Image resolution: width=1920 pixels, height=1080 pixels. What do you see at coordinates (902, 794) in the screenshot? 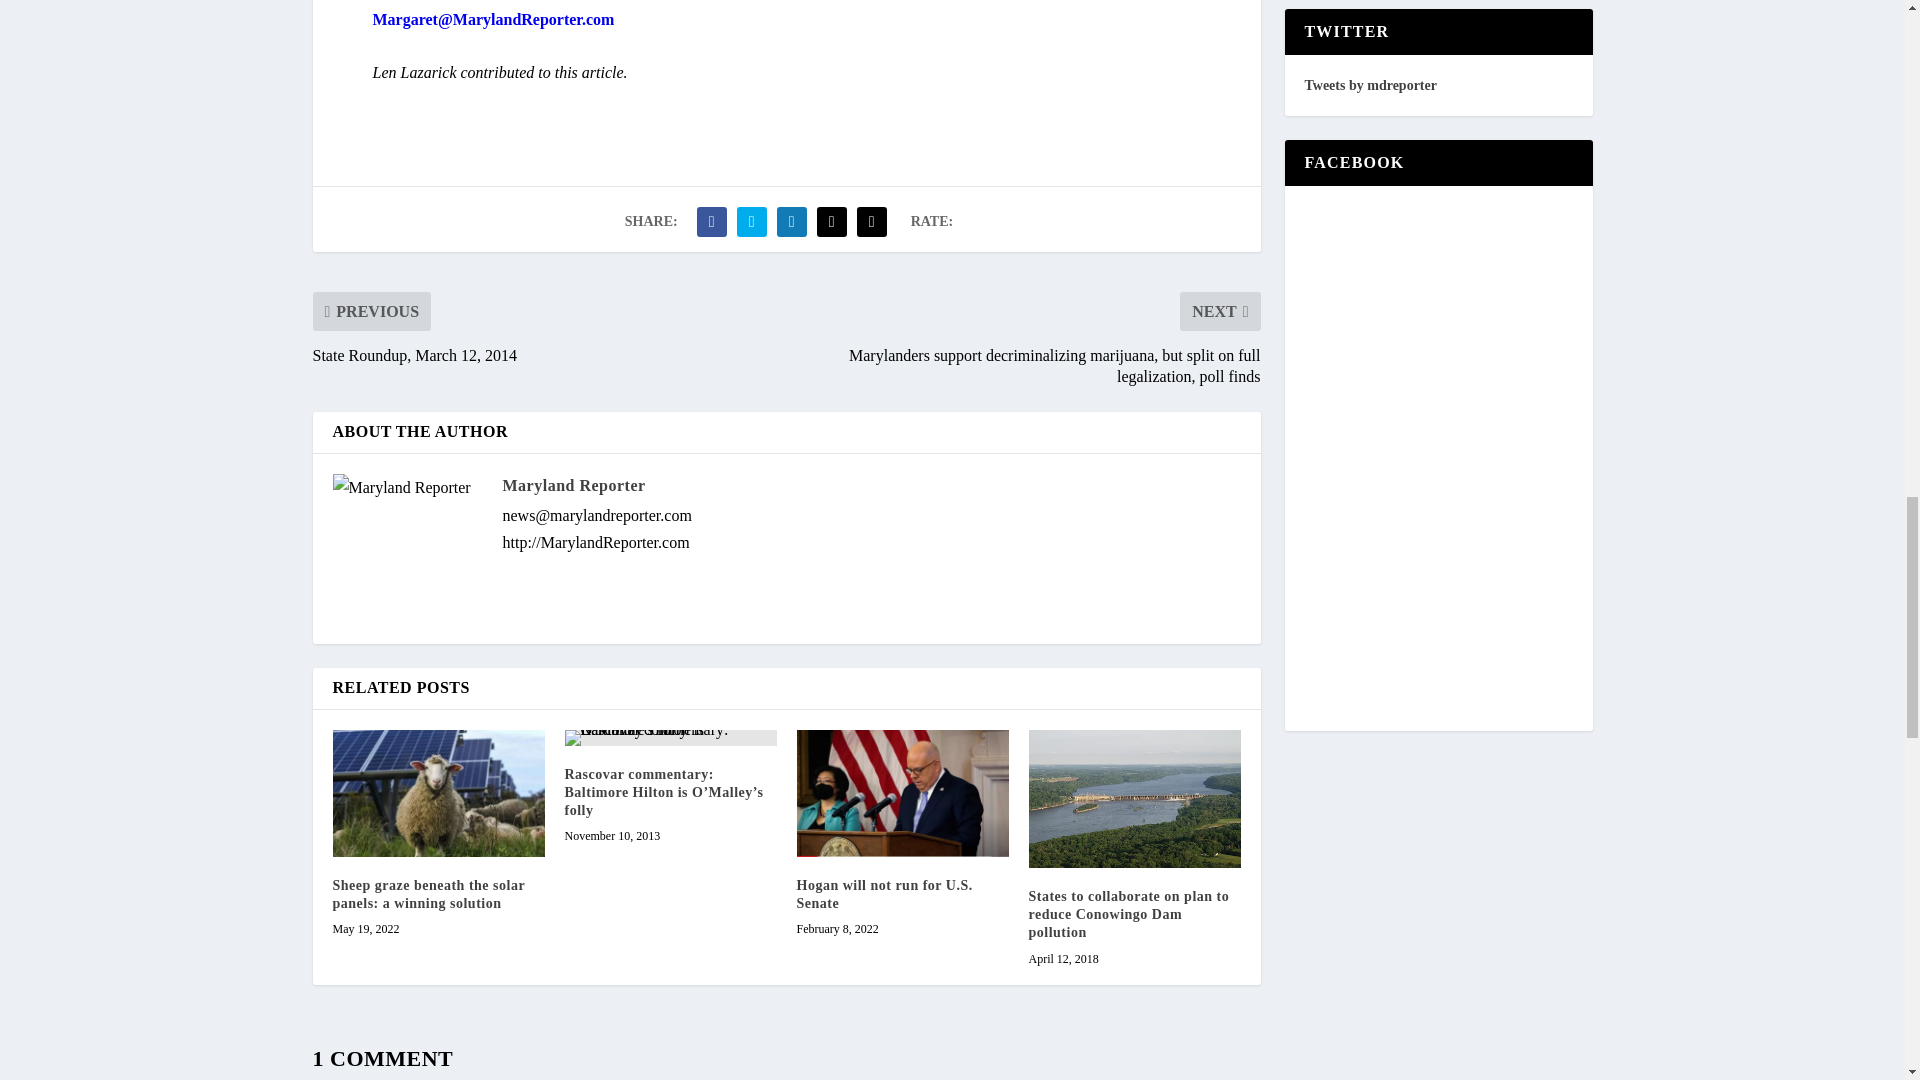
I see `Hogan will not run for U.S. Senate` at bounding box center [902, 794].